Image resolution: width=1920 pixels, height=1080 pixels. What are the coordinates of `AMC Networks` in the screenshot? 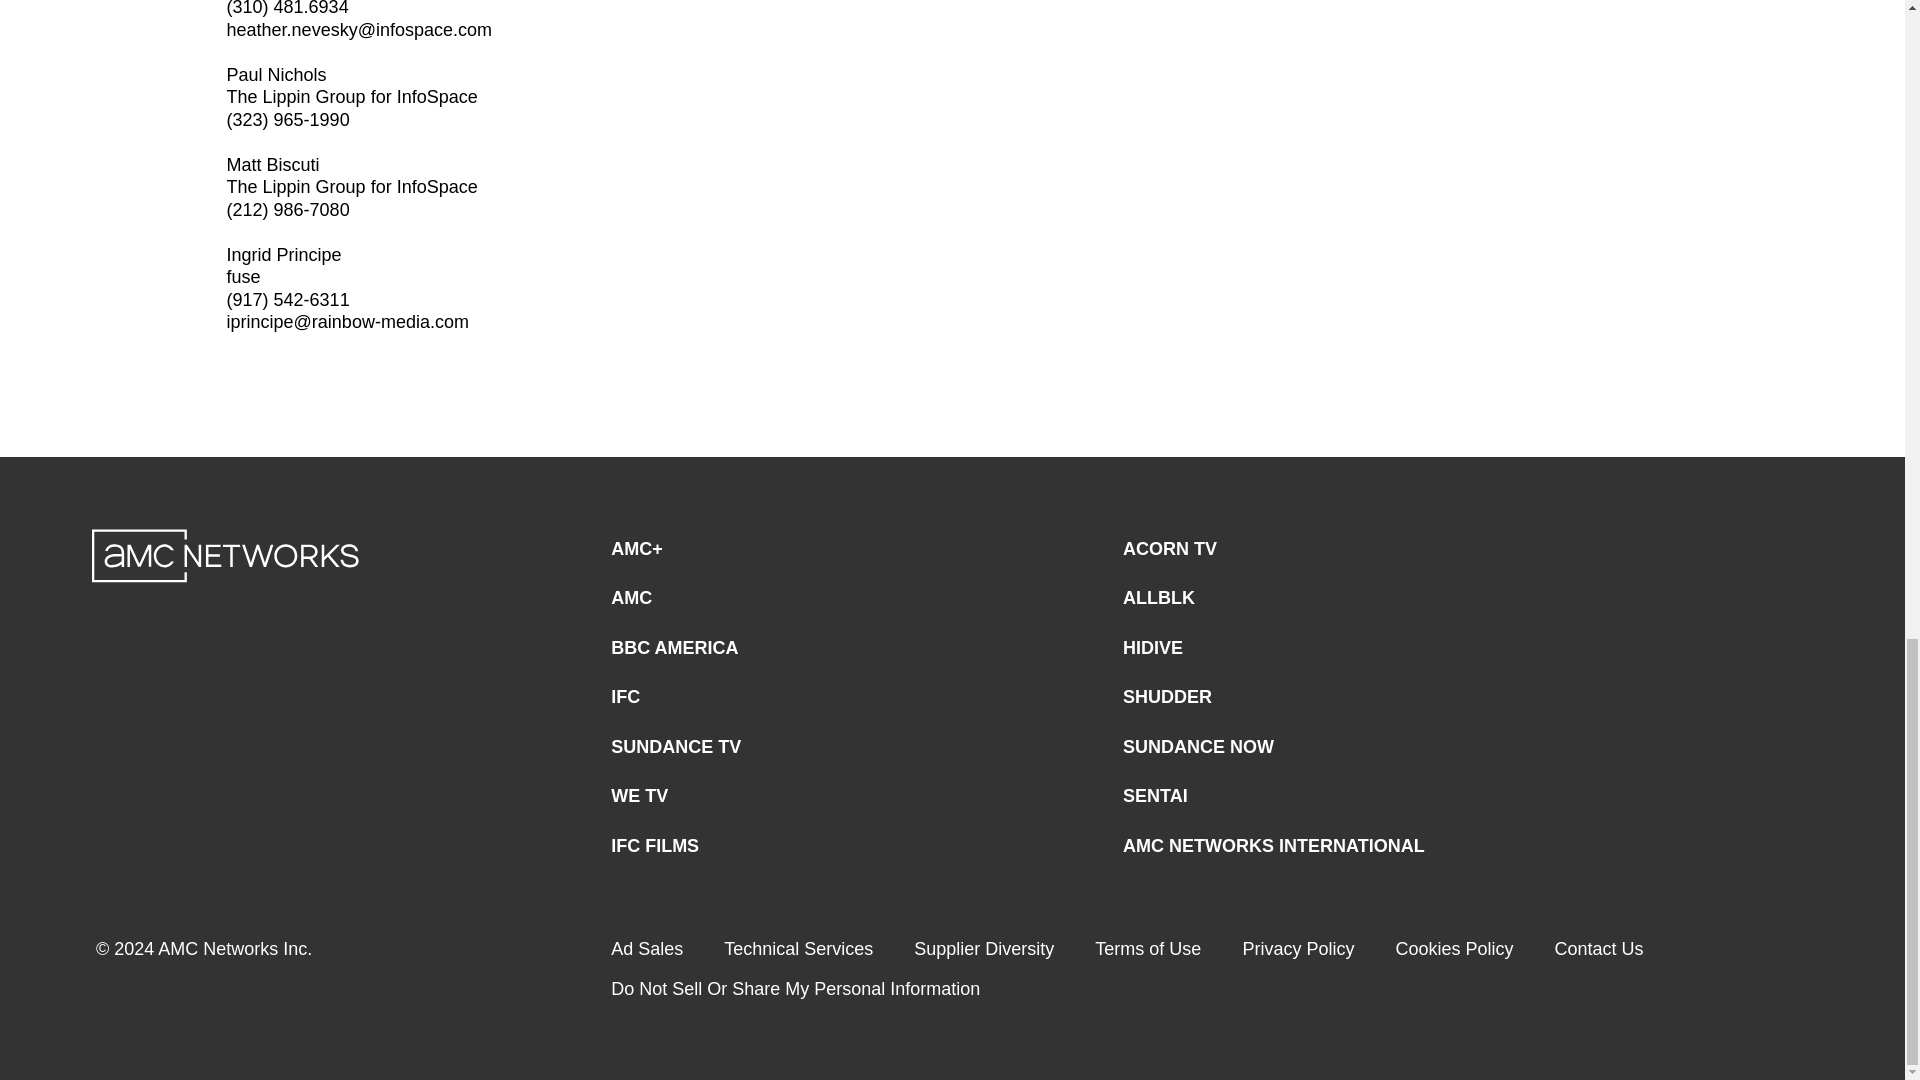 It's located at (226, 556).